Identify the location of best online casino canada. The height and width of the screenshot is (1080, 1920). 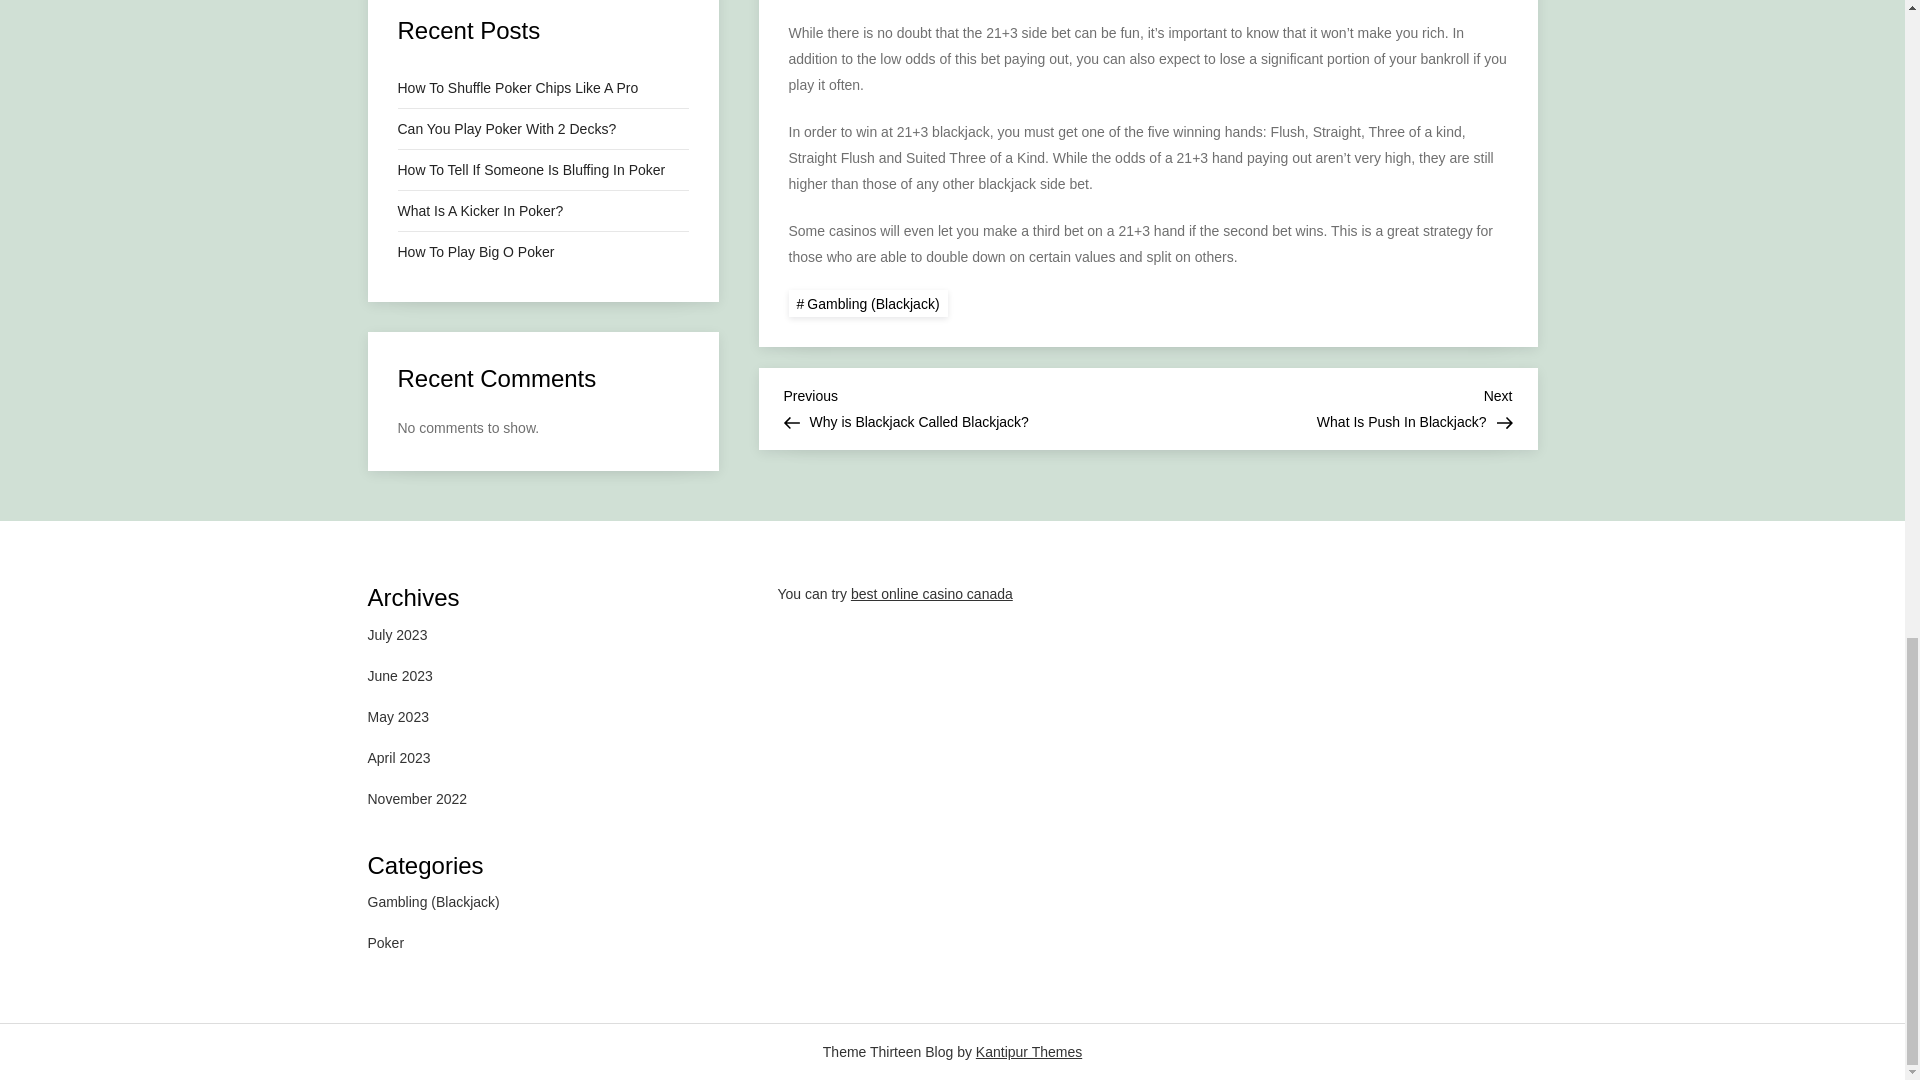
(932, 594).